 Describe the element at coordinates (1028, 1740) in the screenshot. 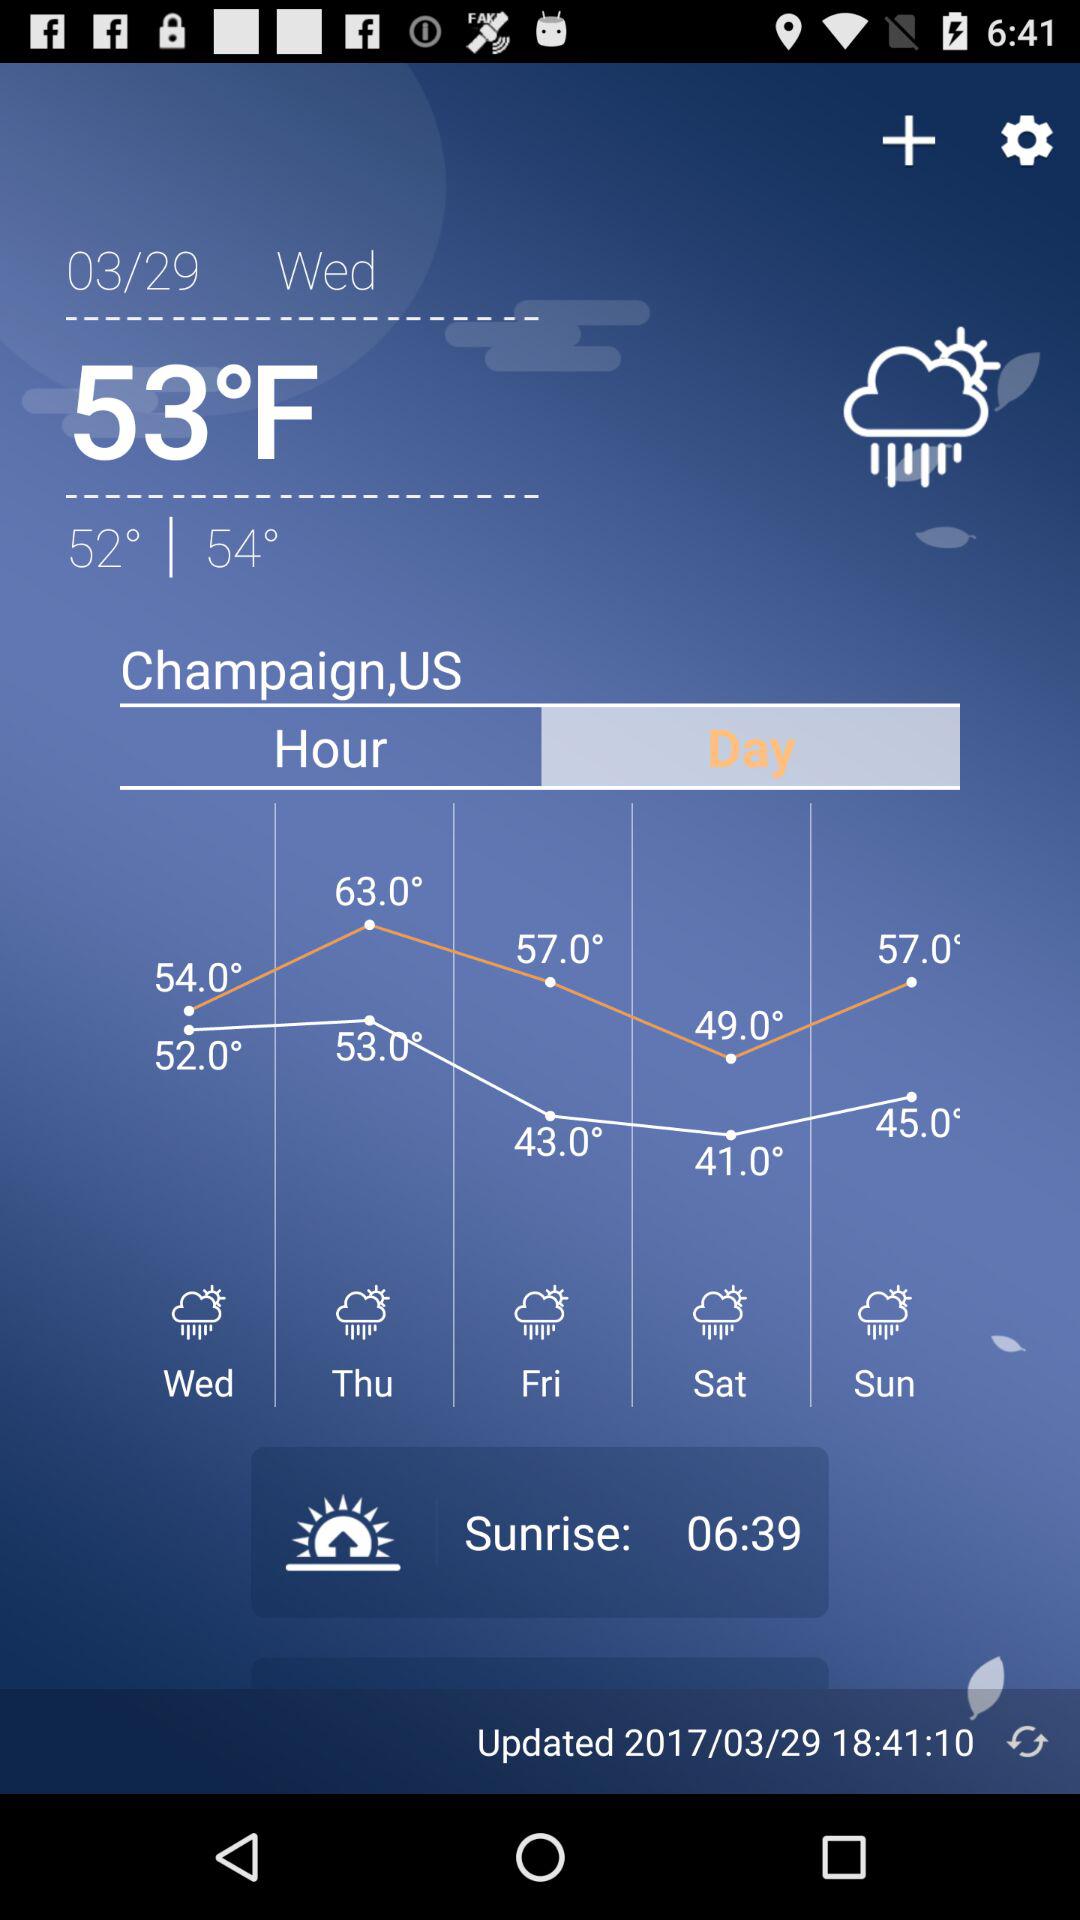

I see `click item next to updated 2017 03 item` at that location.